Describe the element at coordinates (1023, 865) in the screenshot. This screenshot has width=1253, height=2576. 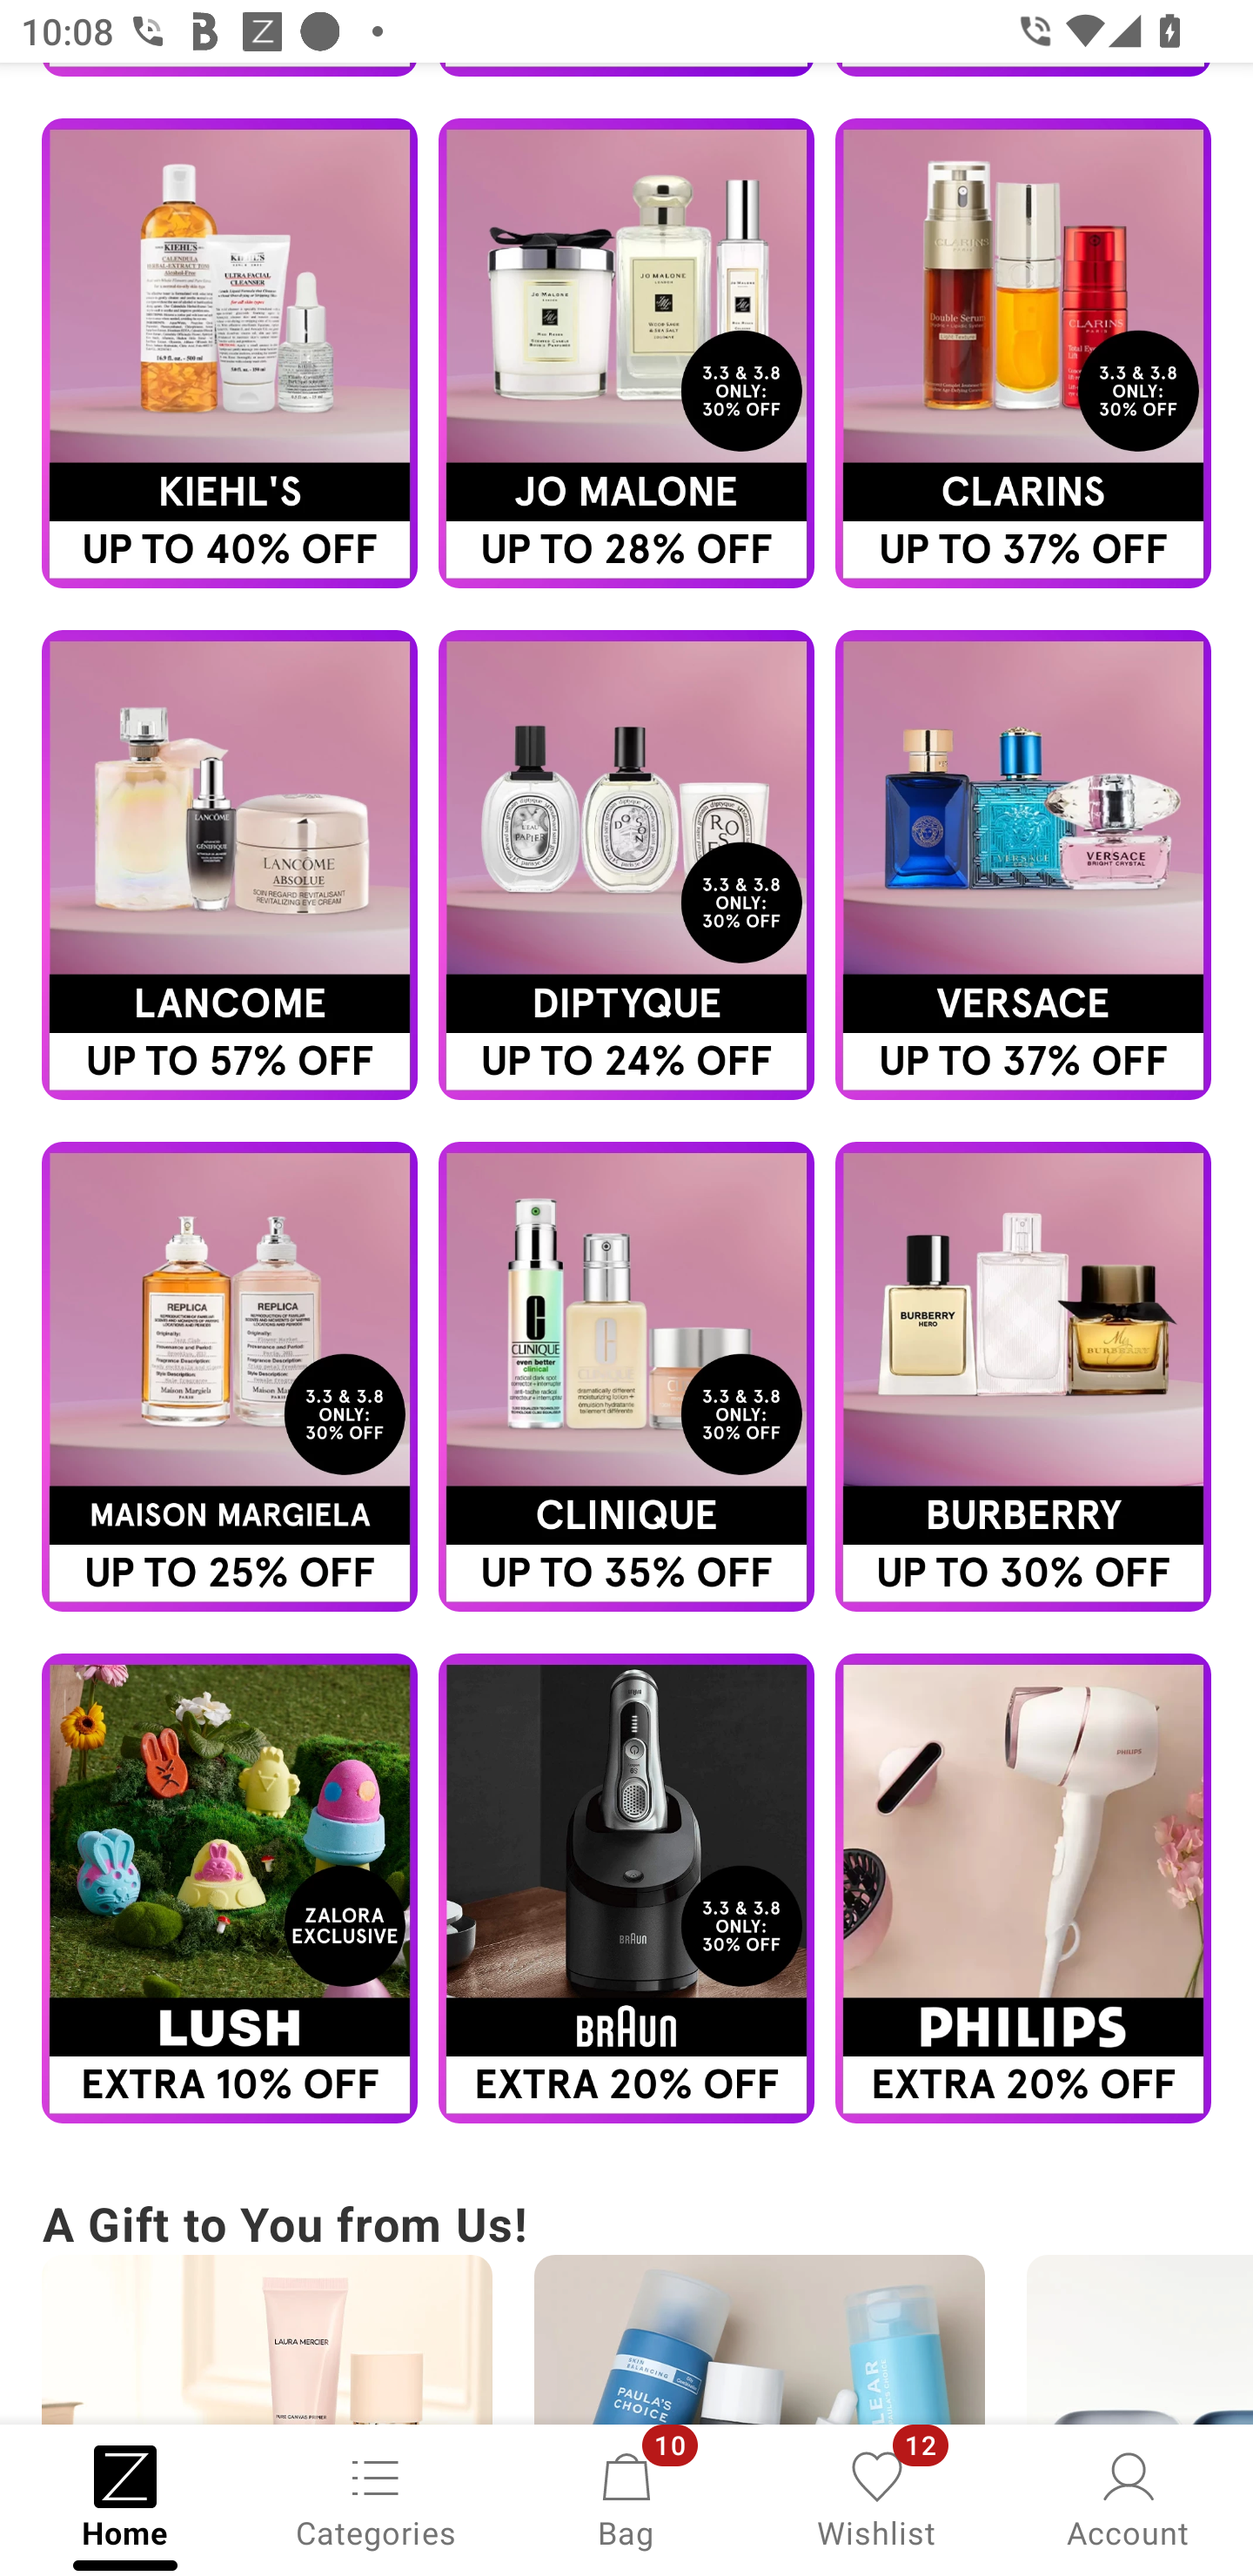
I see `Campaign banner` at that location.